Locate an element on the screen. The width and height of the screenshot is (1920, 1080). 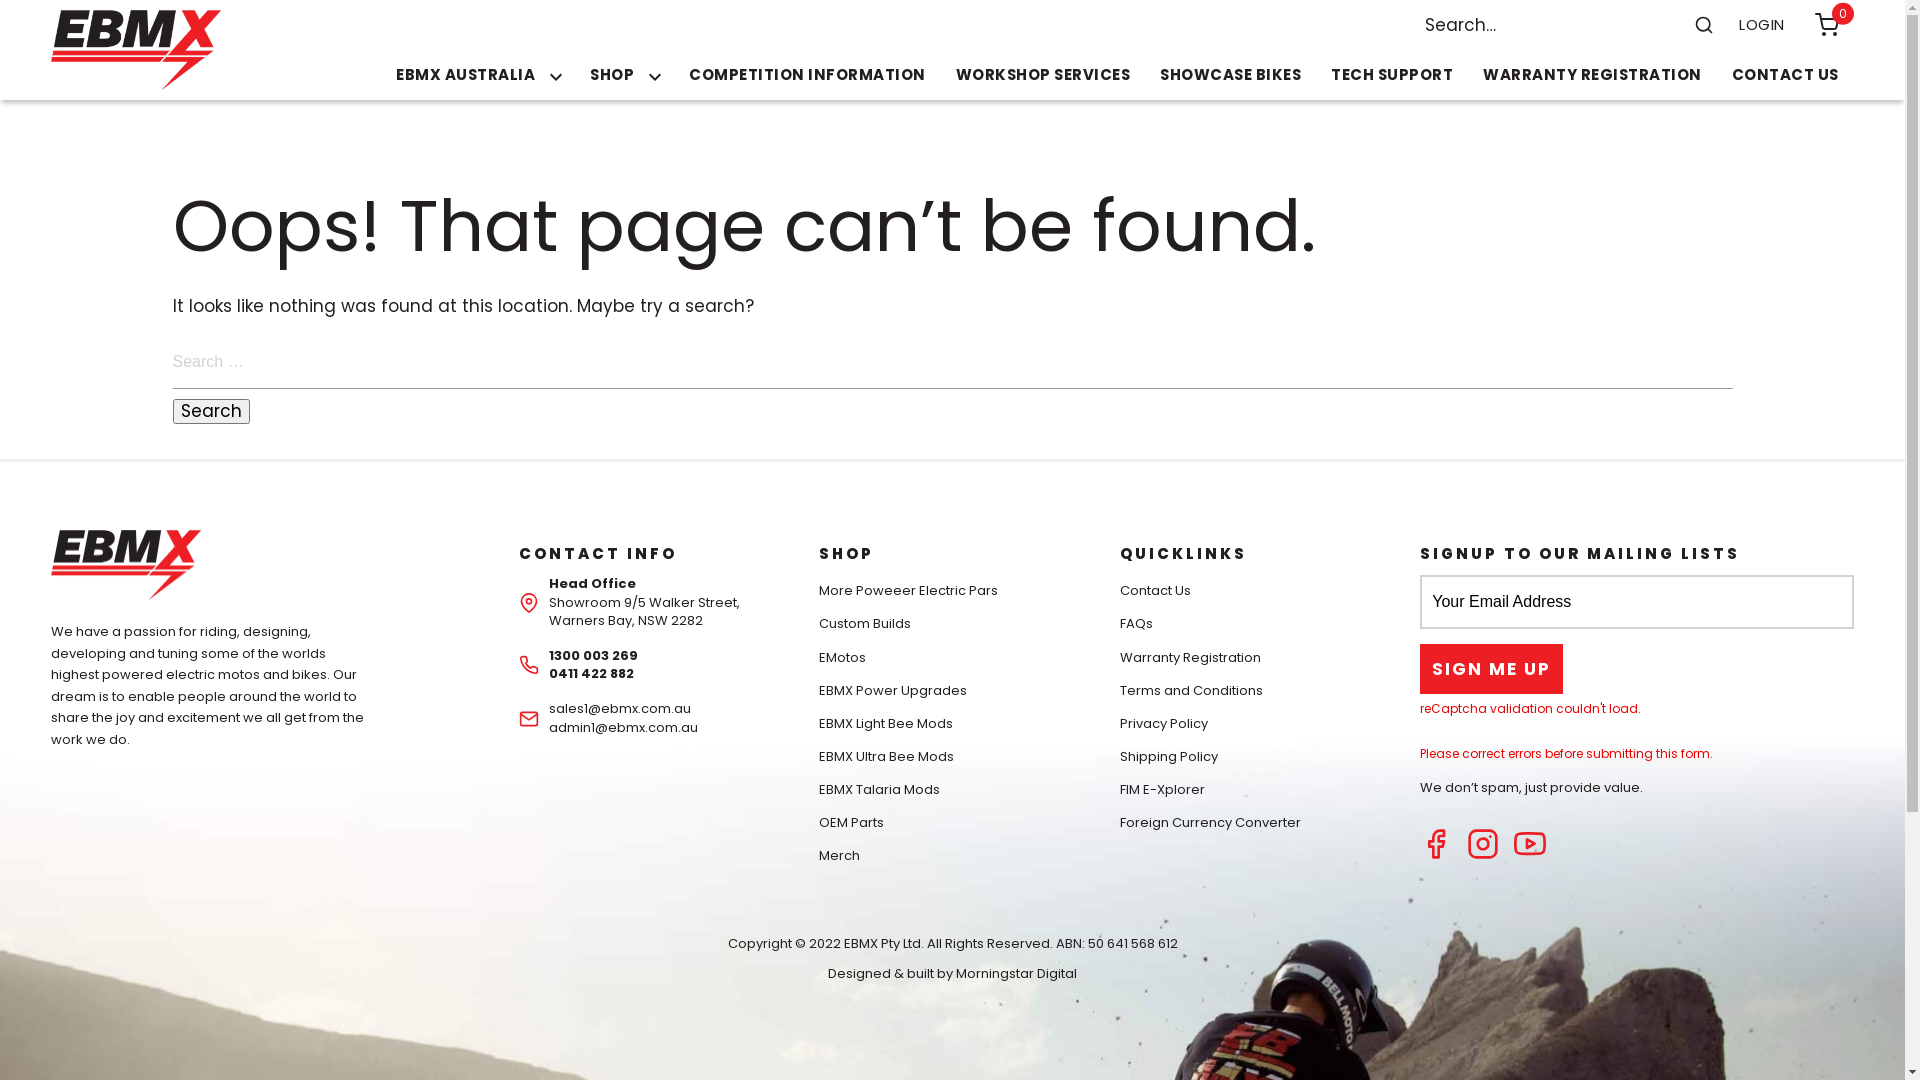
TECH SUPPORT is located at coordinates (1392, 75).